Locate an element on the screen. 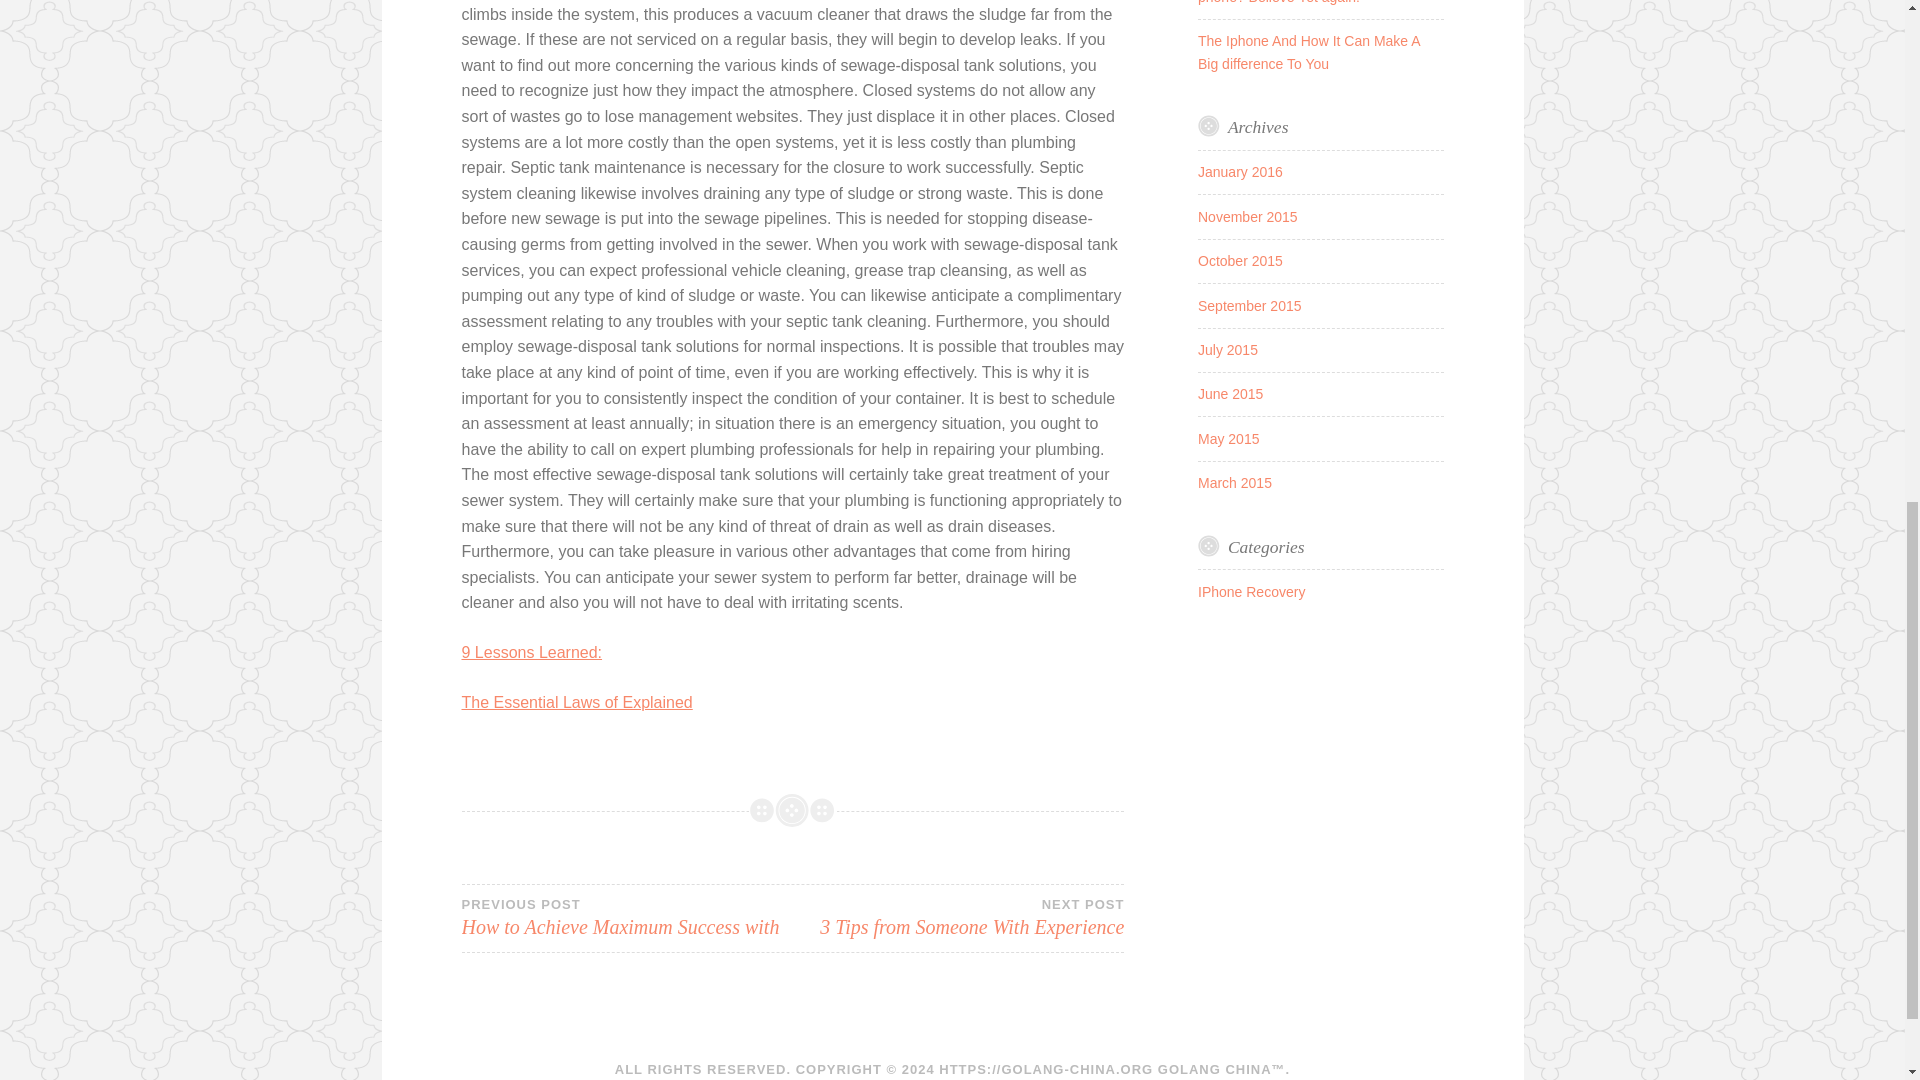  September 2015 is located at coordinates (1228, 438).